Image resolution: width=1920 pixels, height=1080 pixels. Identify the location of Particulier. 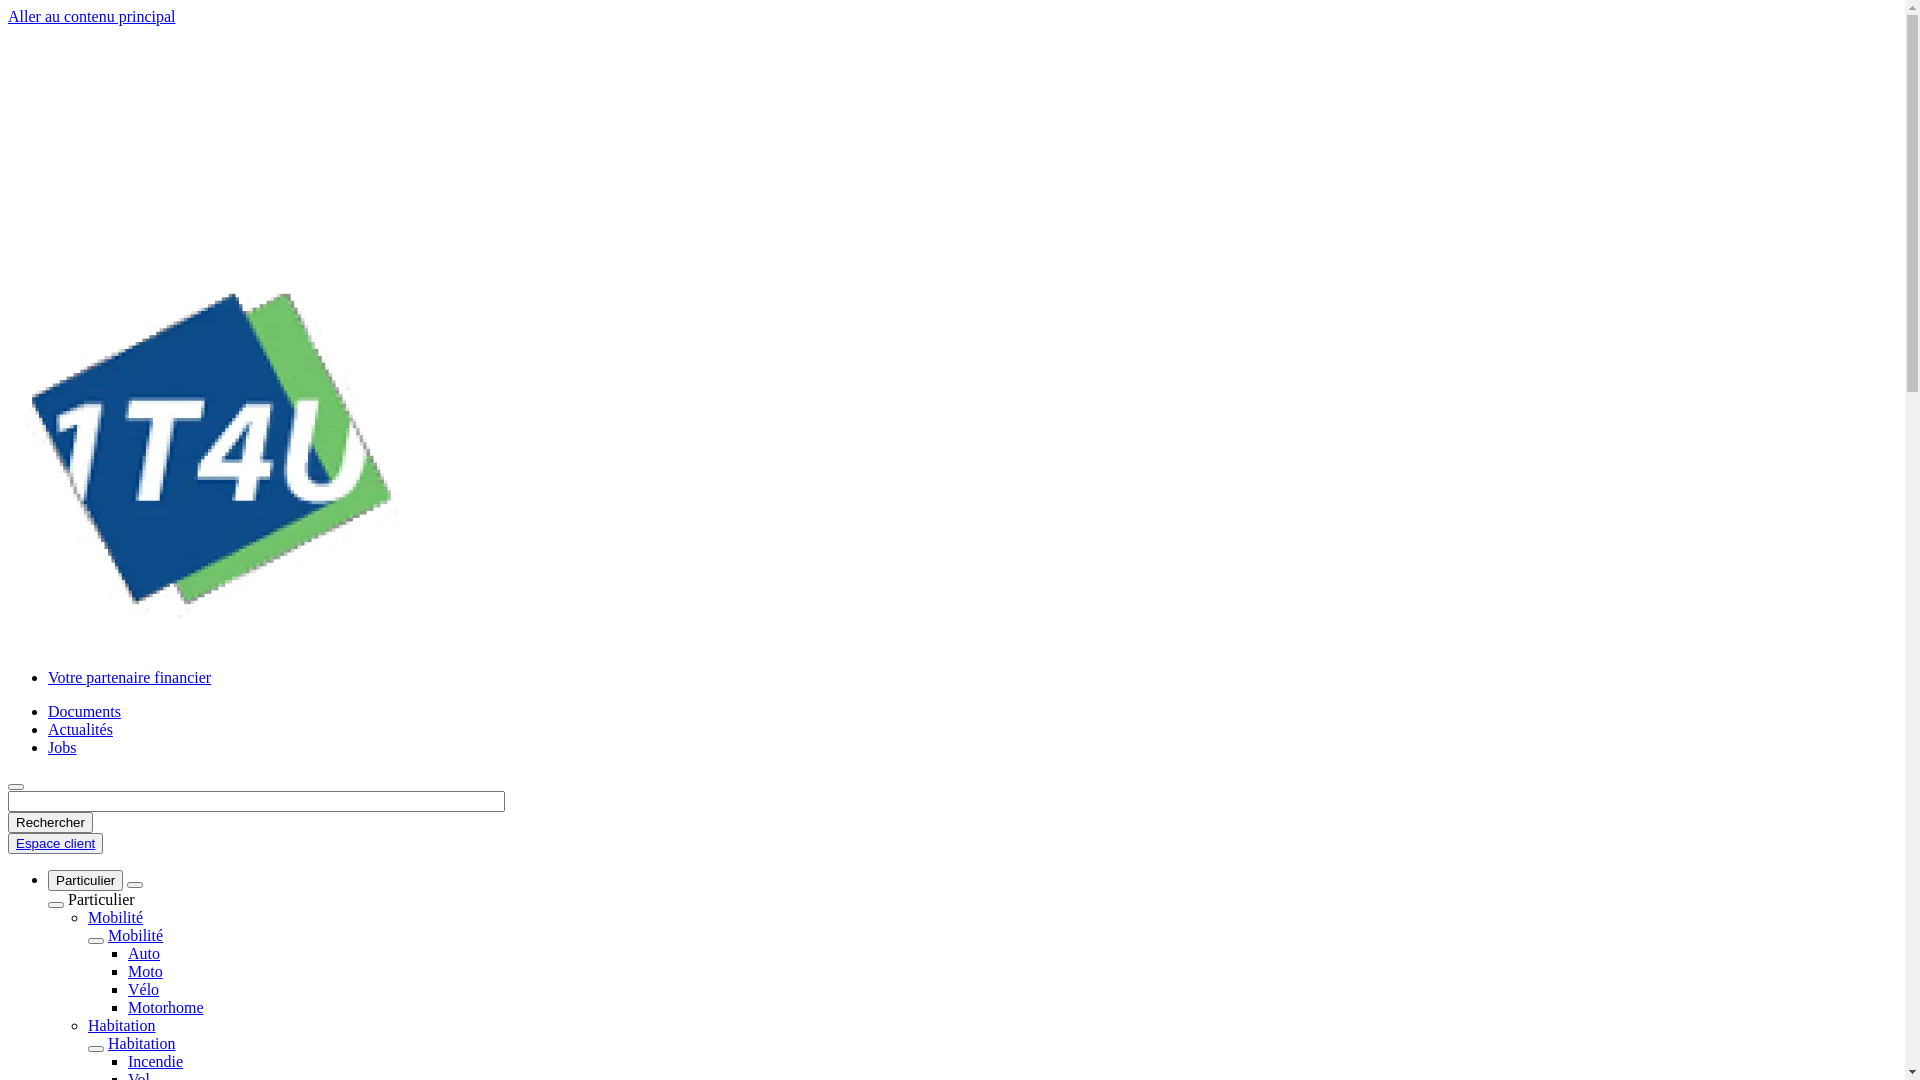
(85, 880).